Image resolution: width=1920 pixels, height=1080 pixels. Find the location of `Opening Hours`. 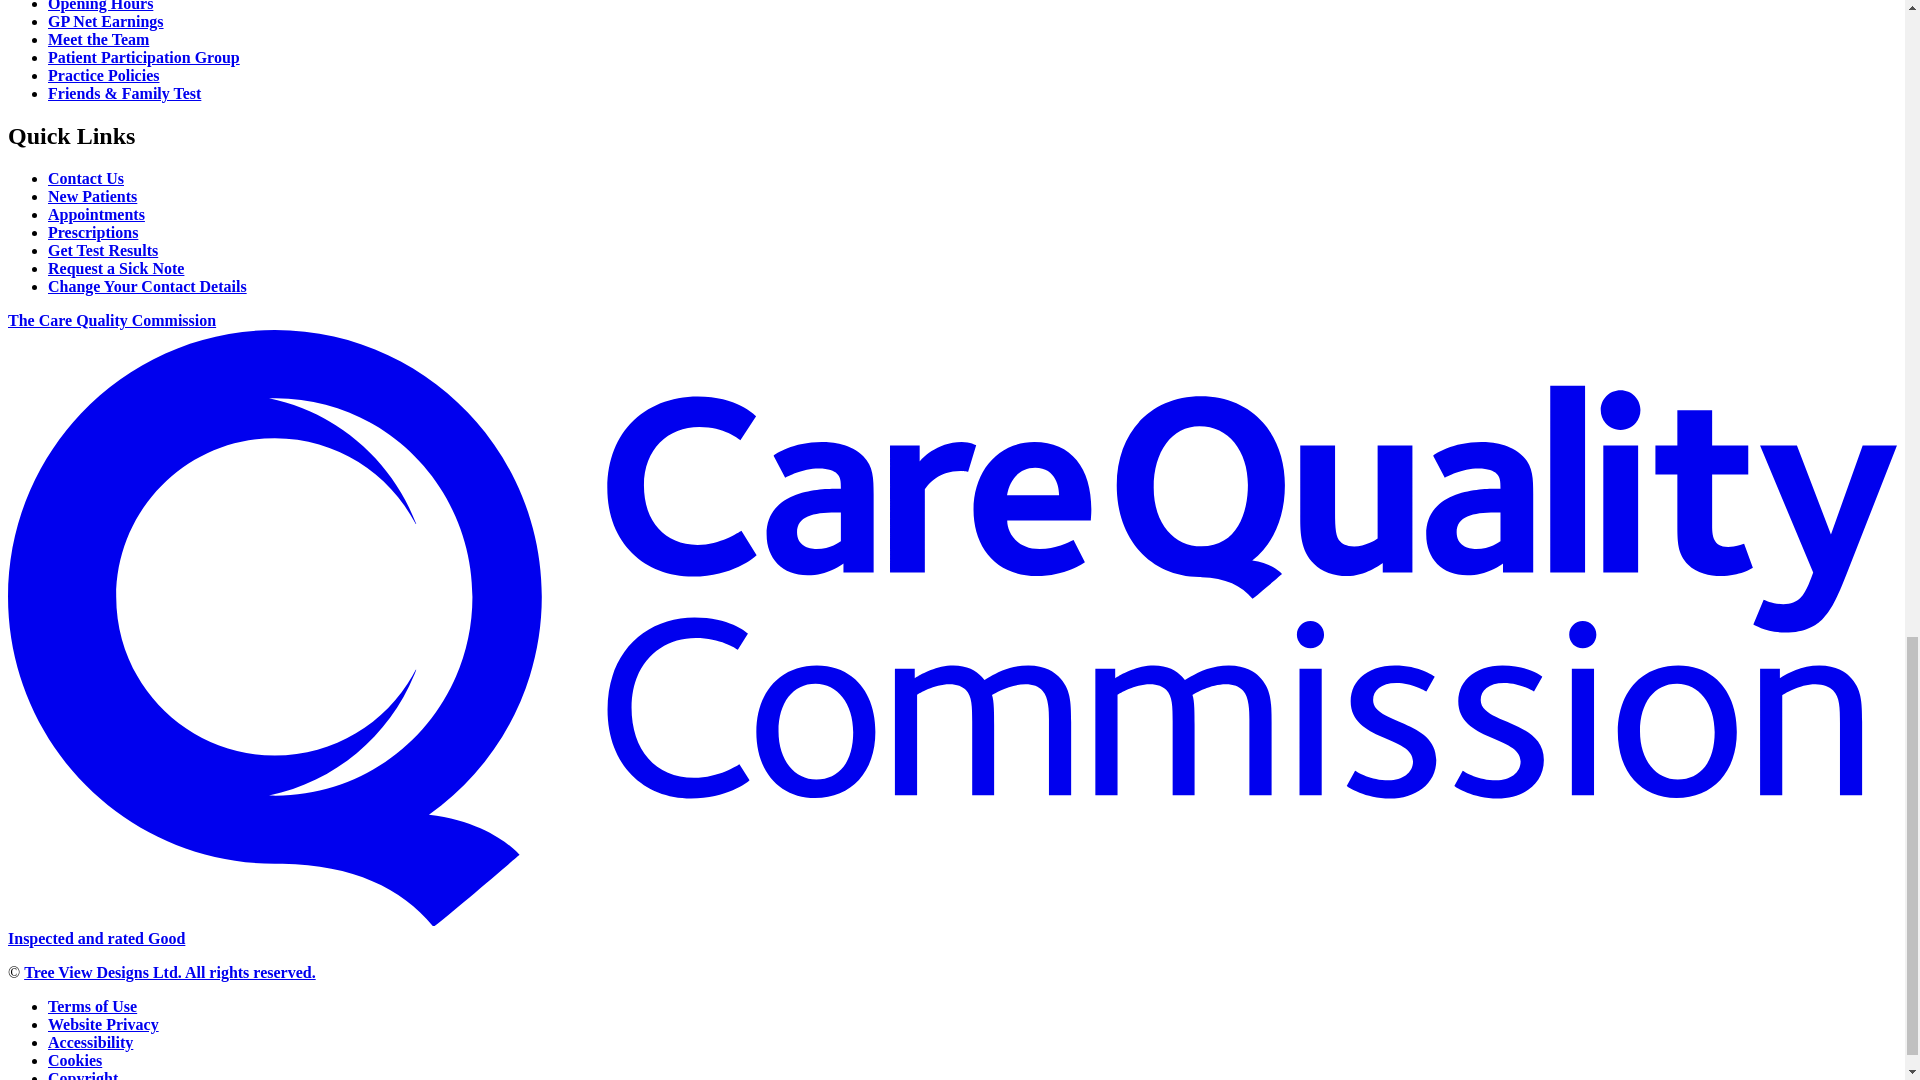

Opening Hours is located at coordinates (100, 6).